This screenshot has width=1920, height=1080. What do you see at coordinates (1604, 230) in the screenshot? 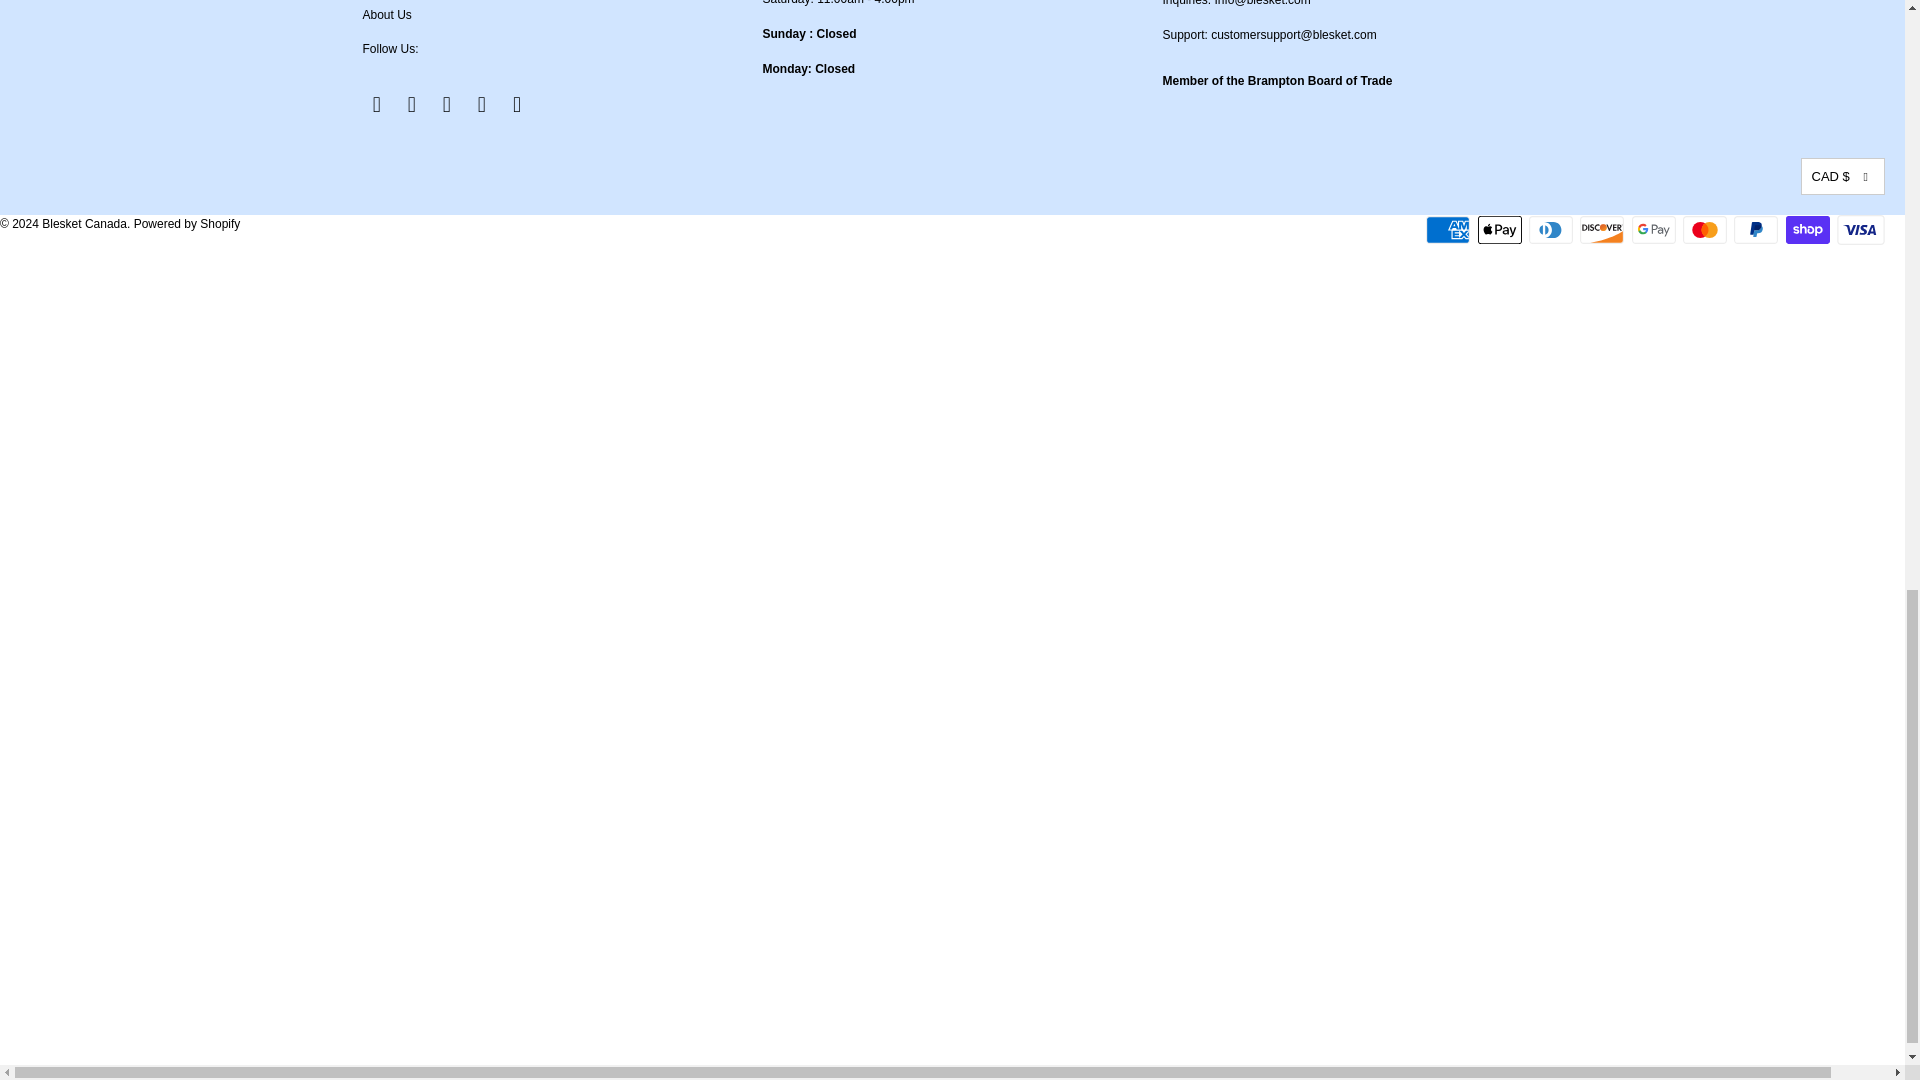
I see `Discover` at bounding box center [1604, 230].